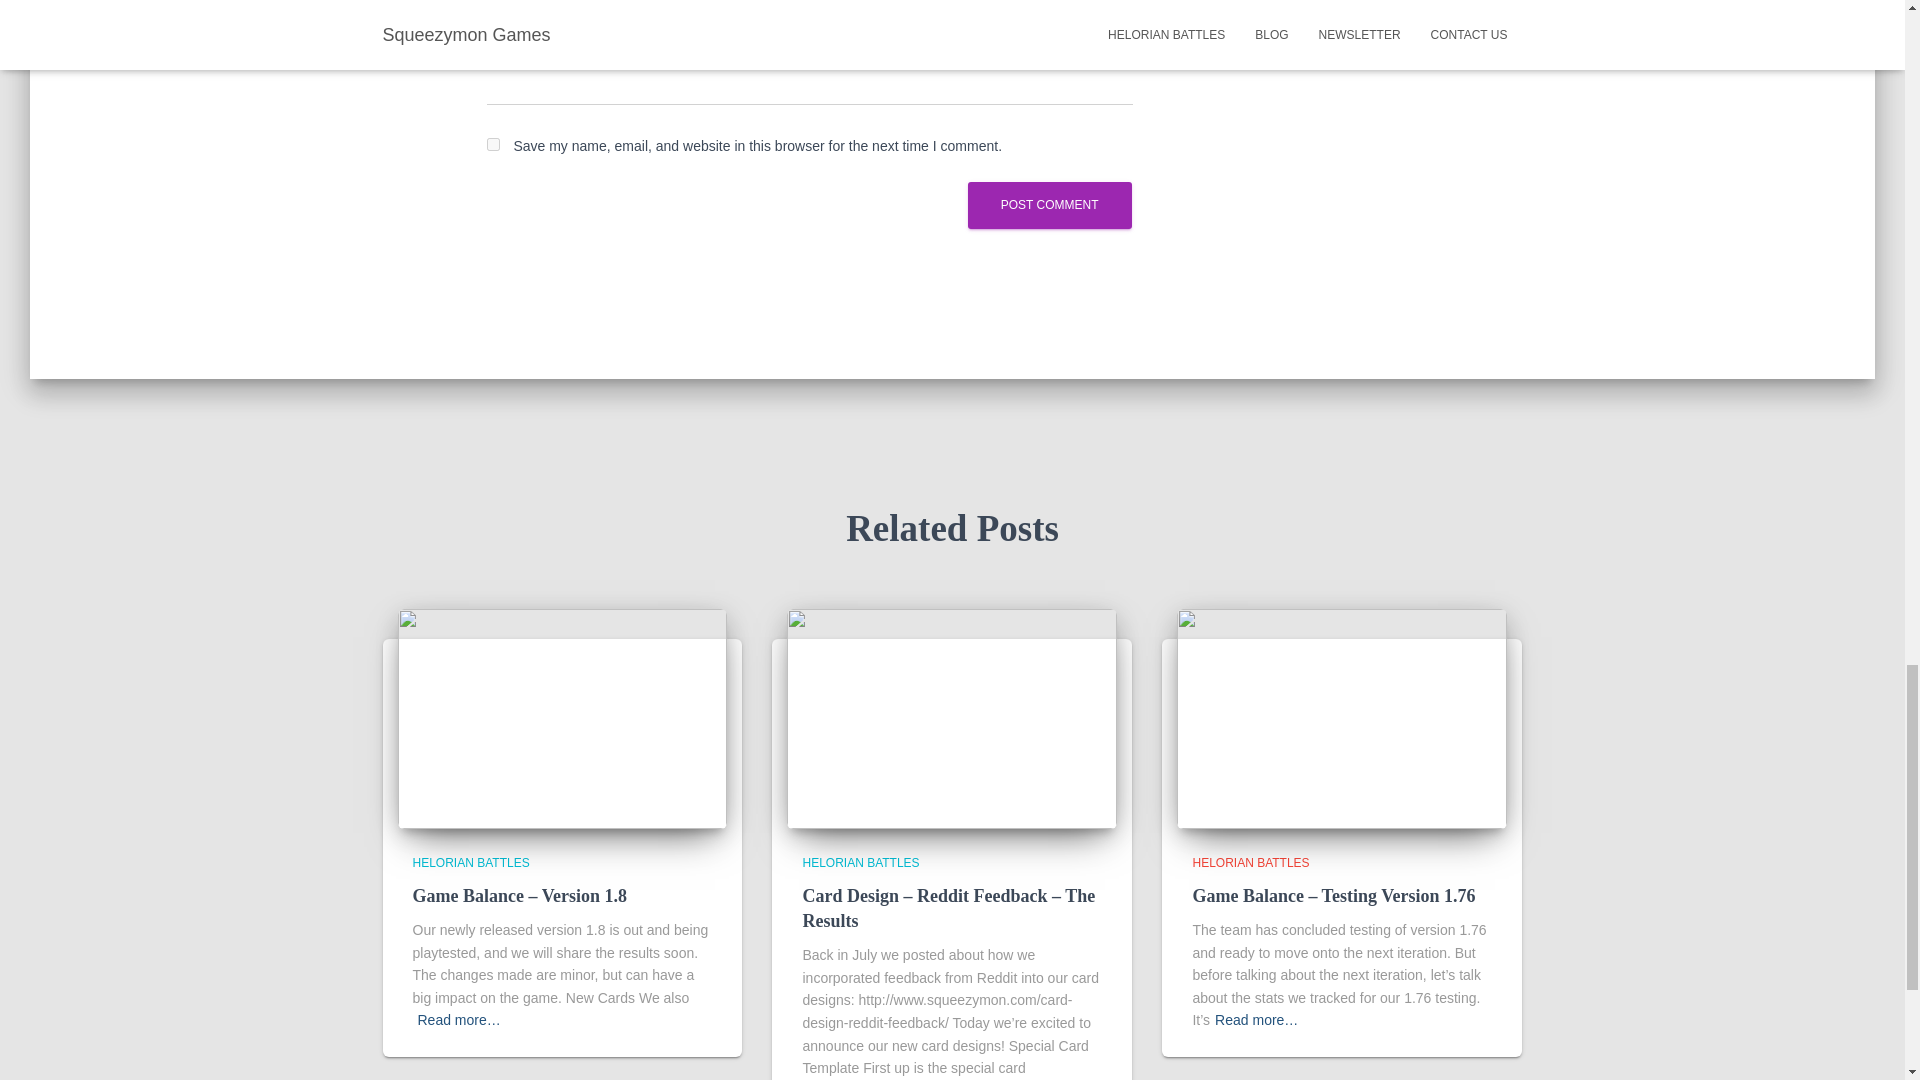 Image resolution: width=1920 pixels, height=1080 pixels. Describe the element at coordinates (1050, 205) in the screenshot. I see `Post Comment` at that location.